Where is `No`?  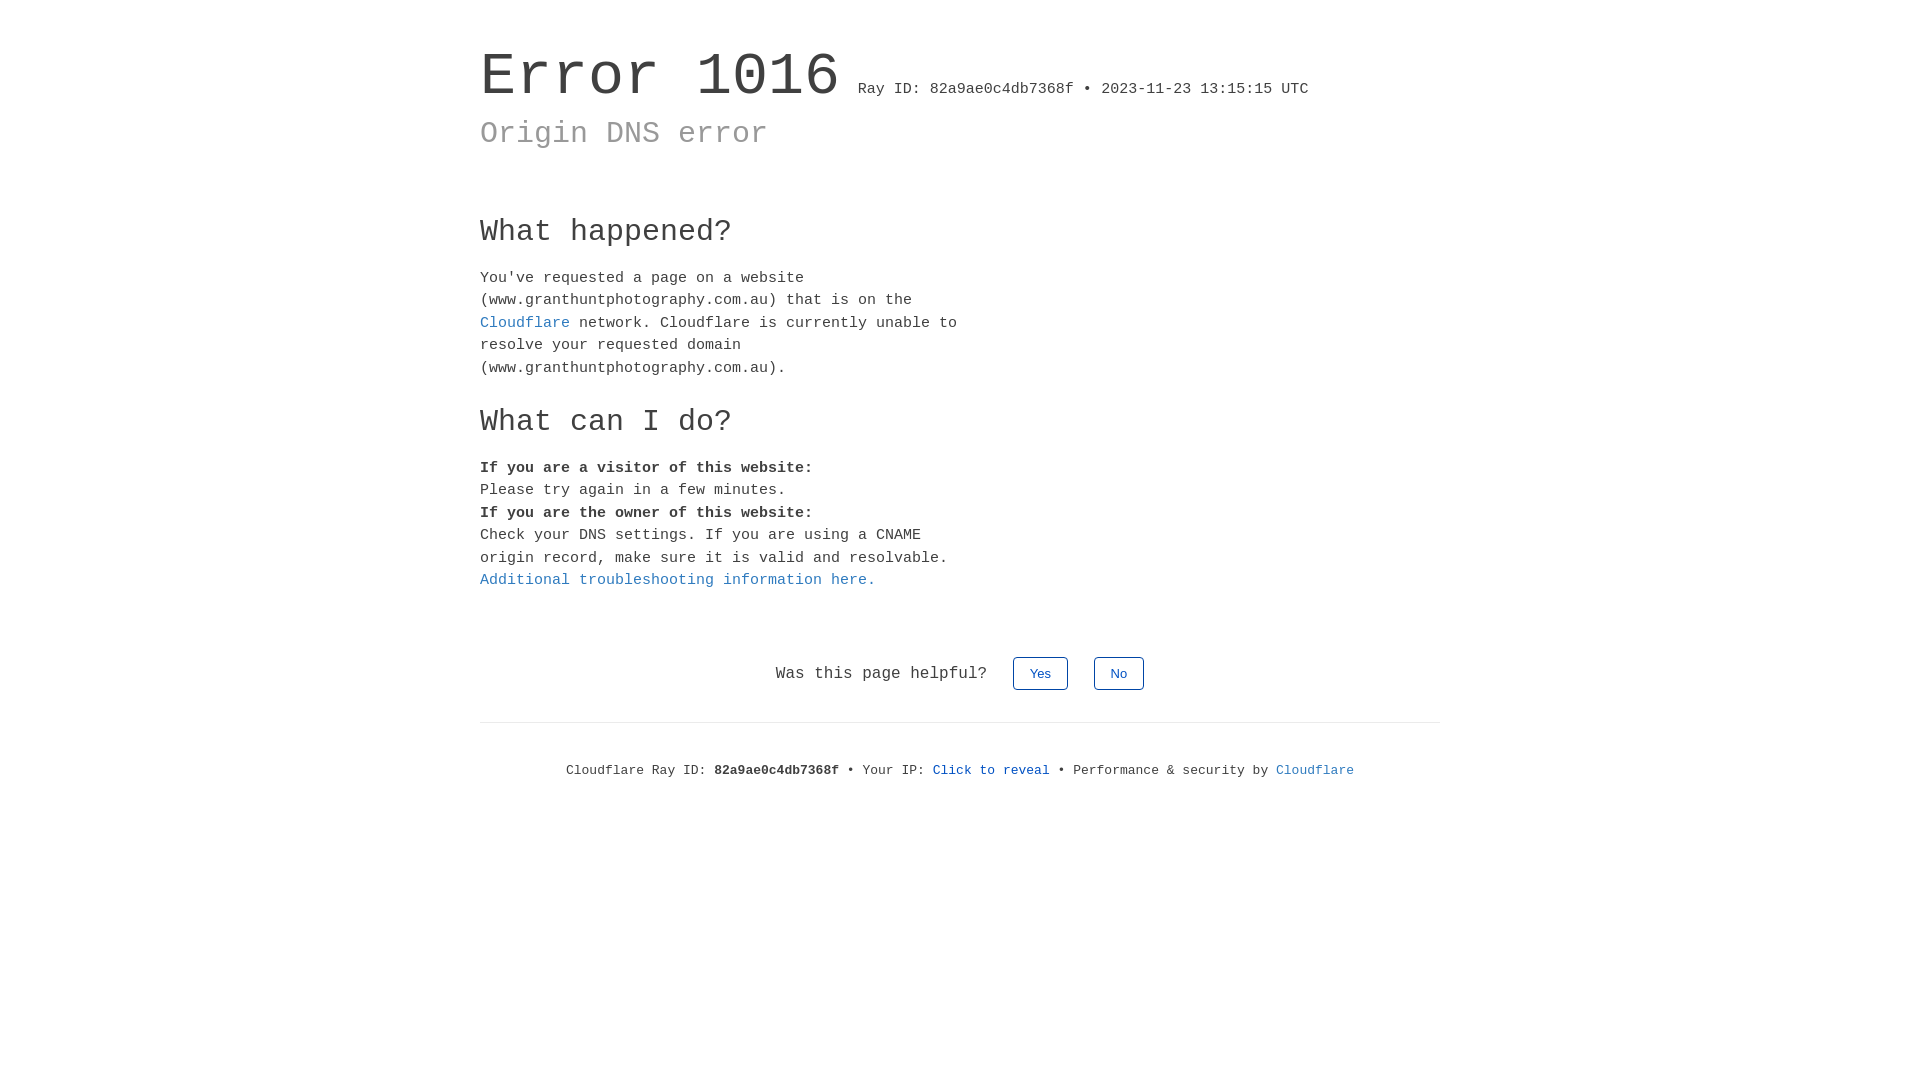 No is located at coordinates (1120, 672).